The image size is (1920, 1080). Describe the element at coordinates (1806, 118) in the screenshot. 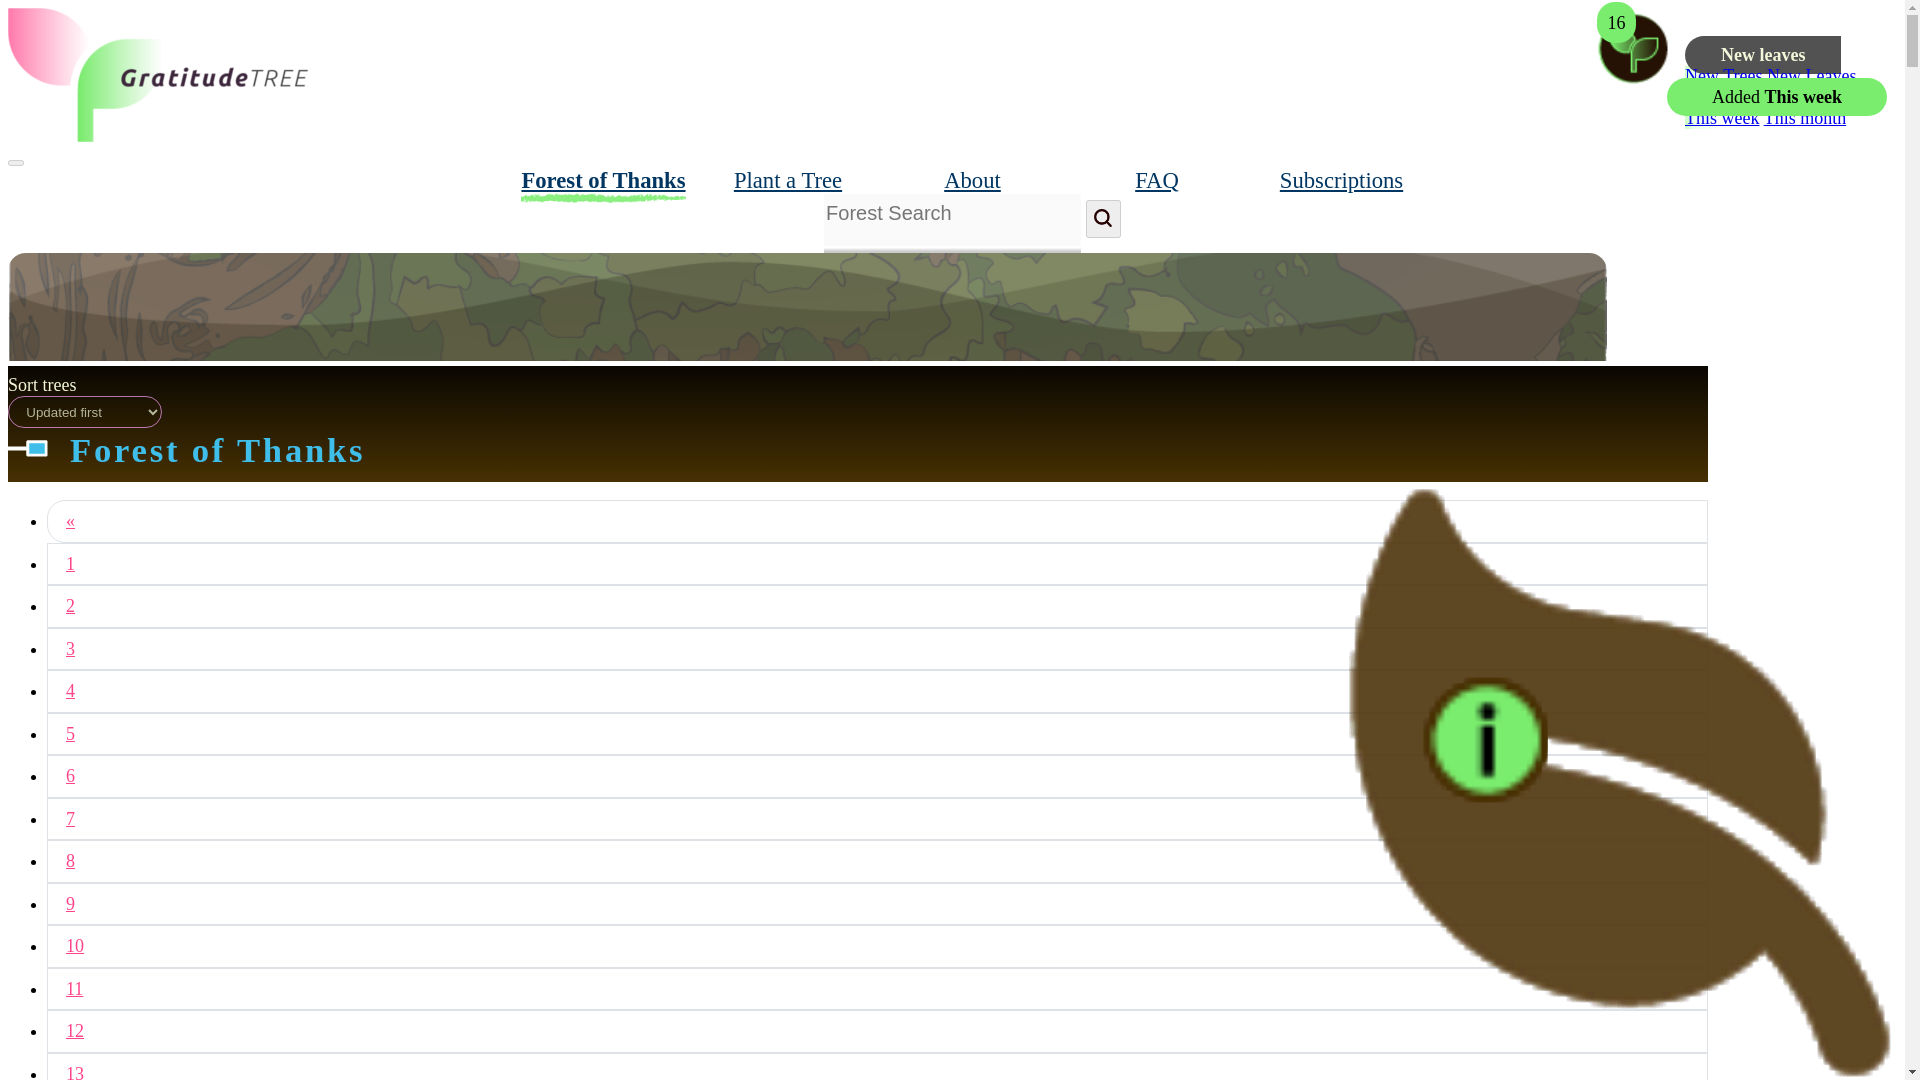

I see `This month` at that location.